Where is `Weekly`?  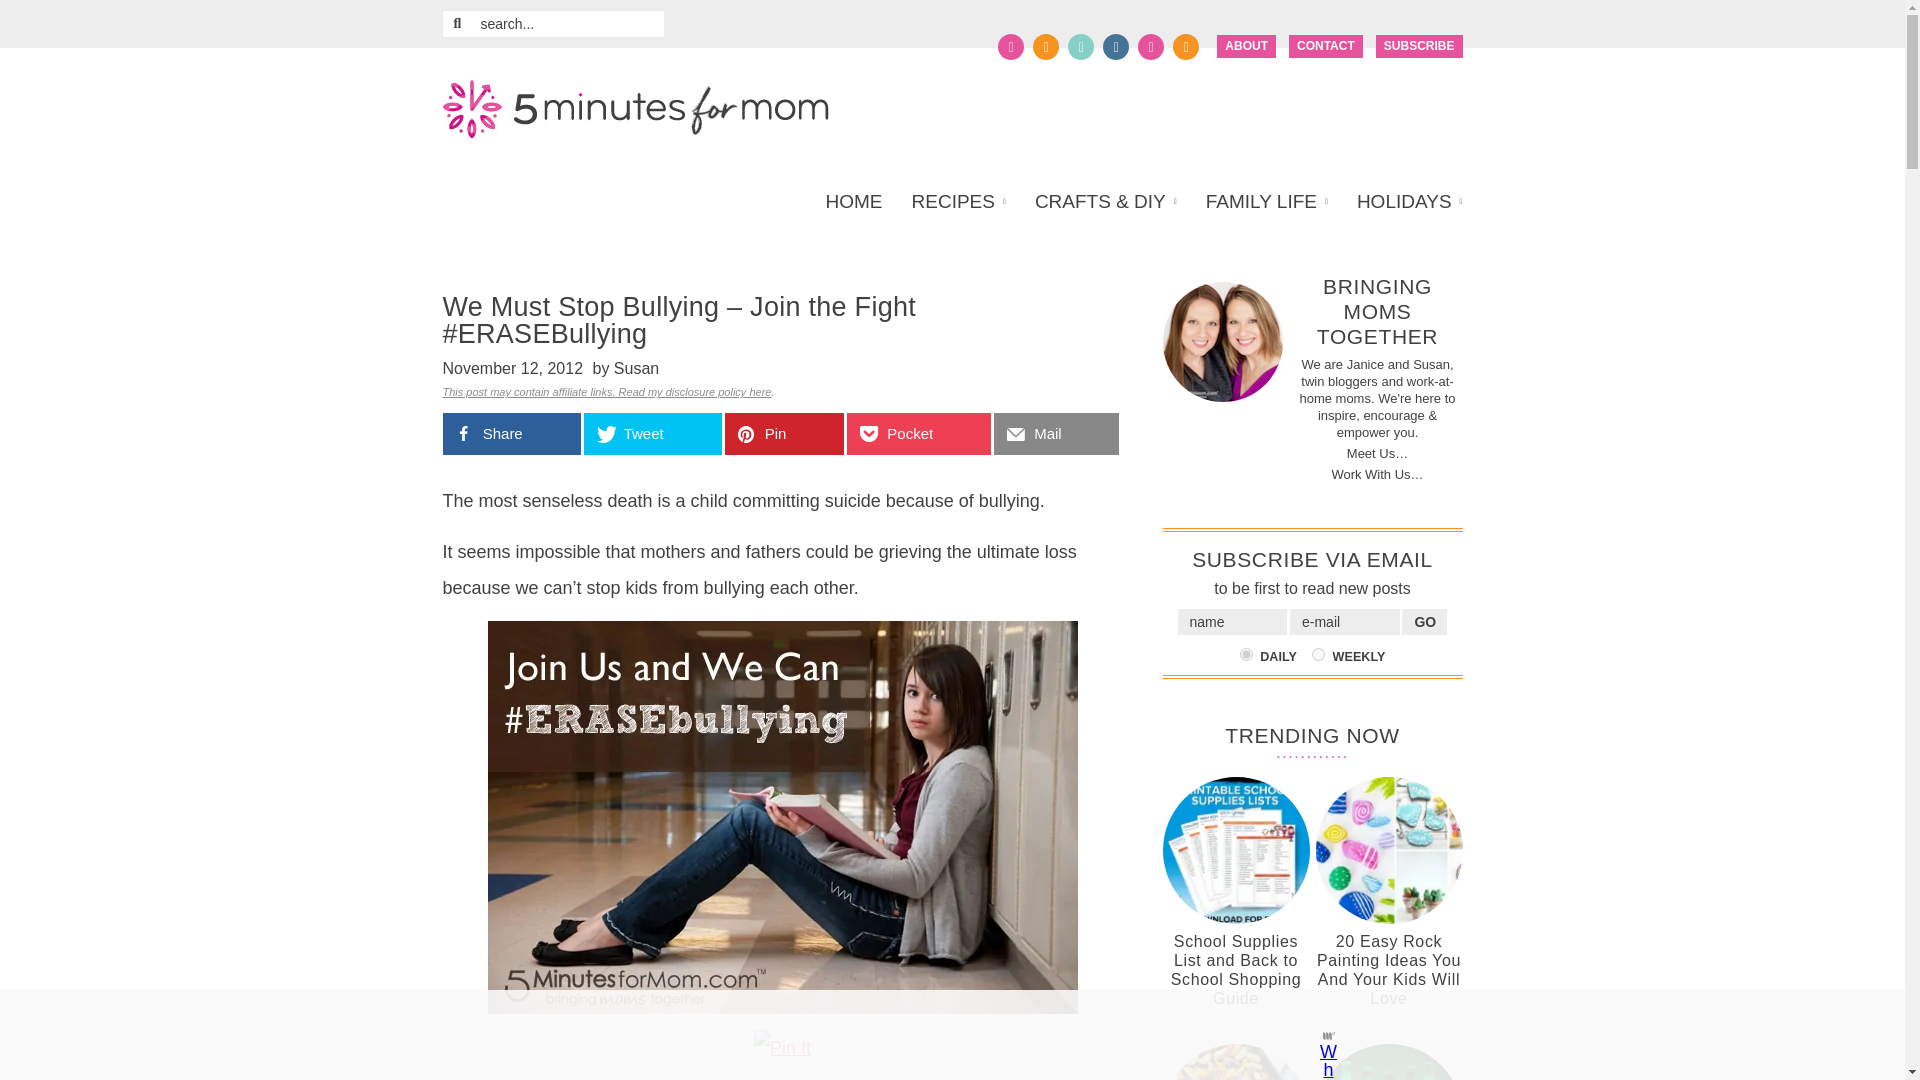
Weekly is located at coordinates (1318, 654).